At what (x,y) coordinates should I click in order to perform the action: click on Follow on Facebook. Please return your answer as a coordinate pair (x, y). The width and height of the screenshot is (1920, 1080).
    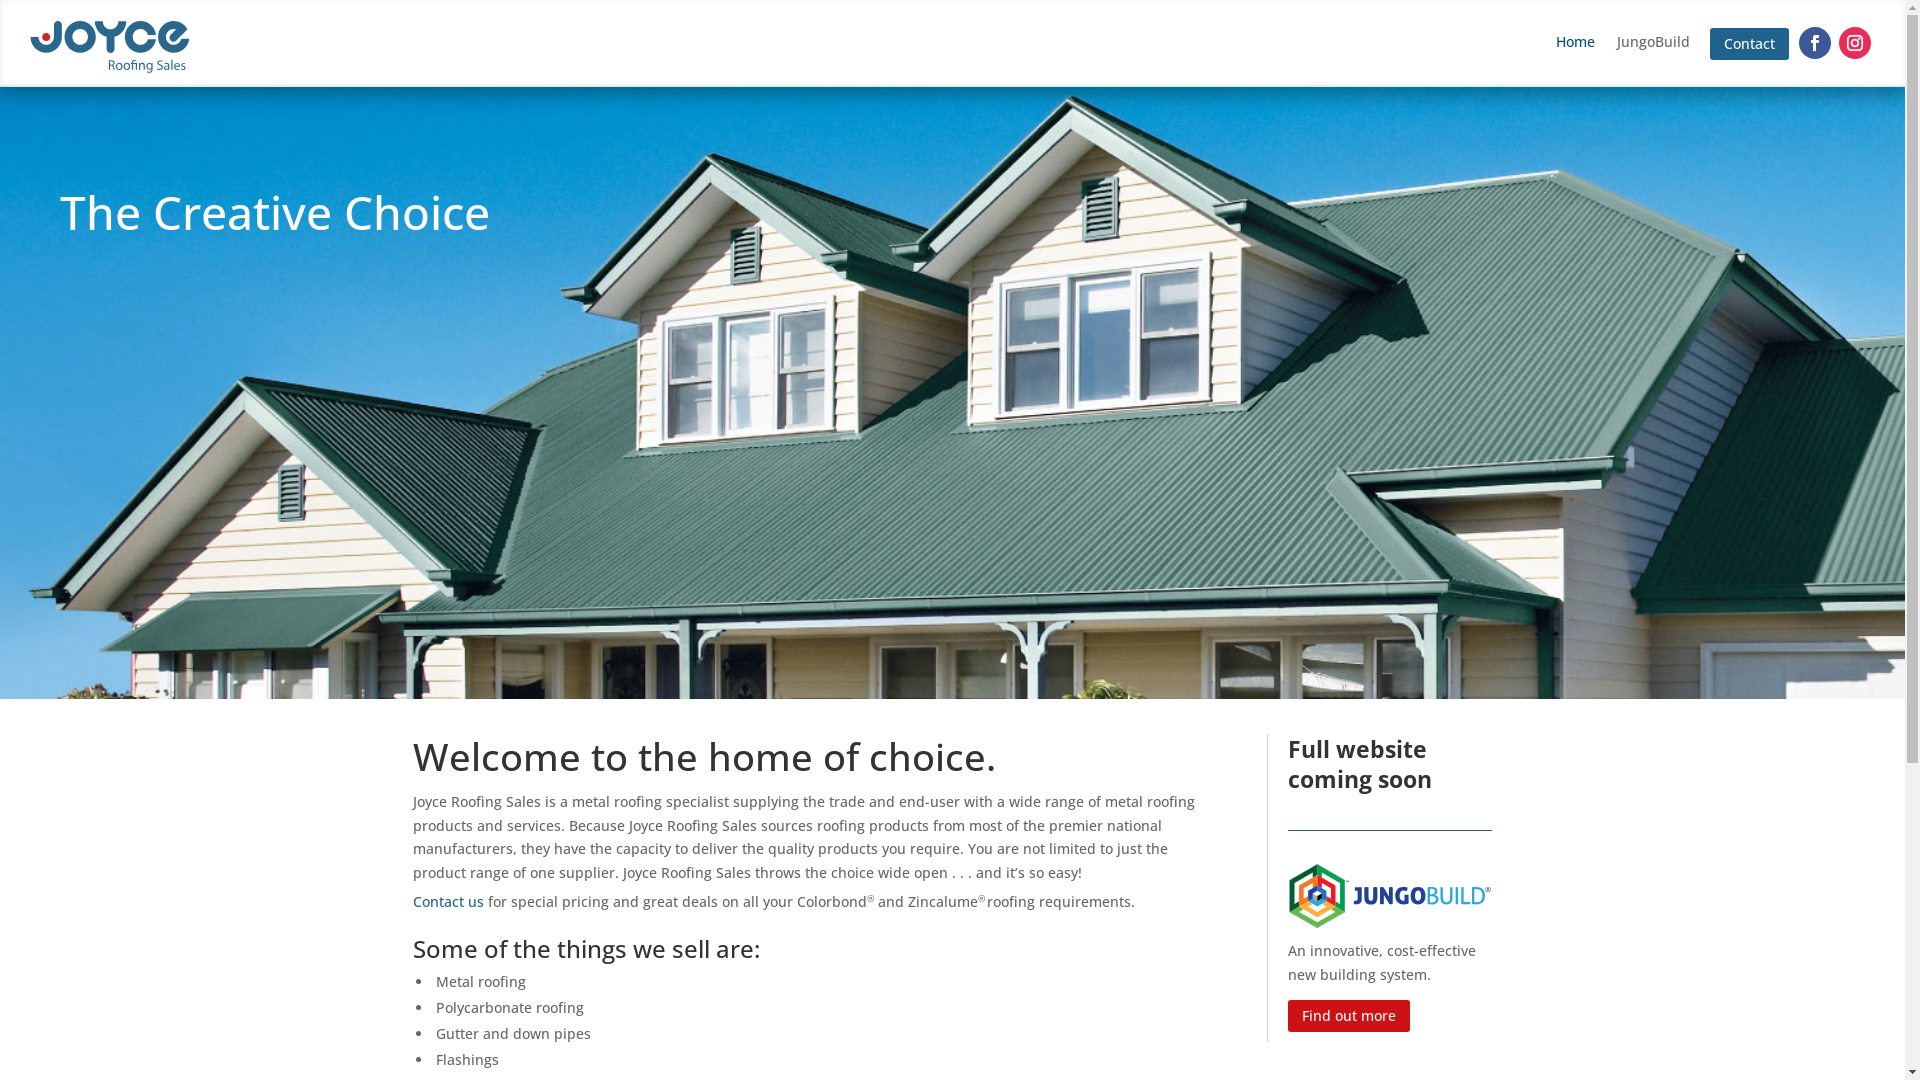
    Looking at the image, I should click on (1815, 43).